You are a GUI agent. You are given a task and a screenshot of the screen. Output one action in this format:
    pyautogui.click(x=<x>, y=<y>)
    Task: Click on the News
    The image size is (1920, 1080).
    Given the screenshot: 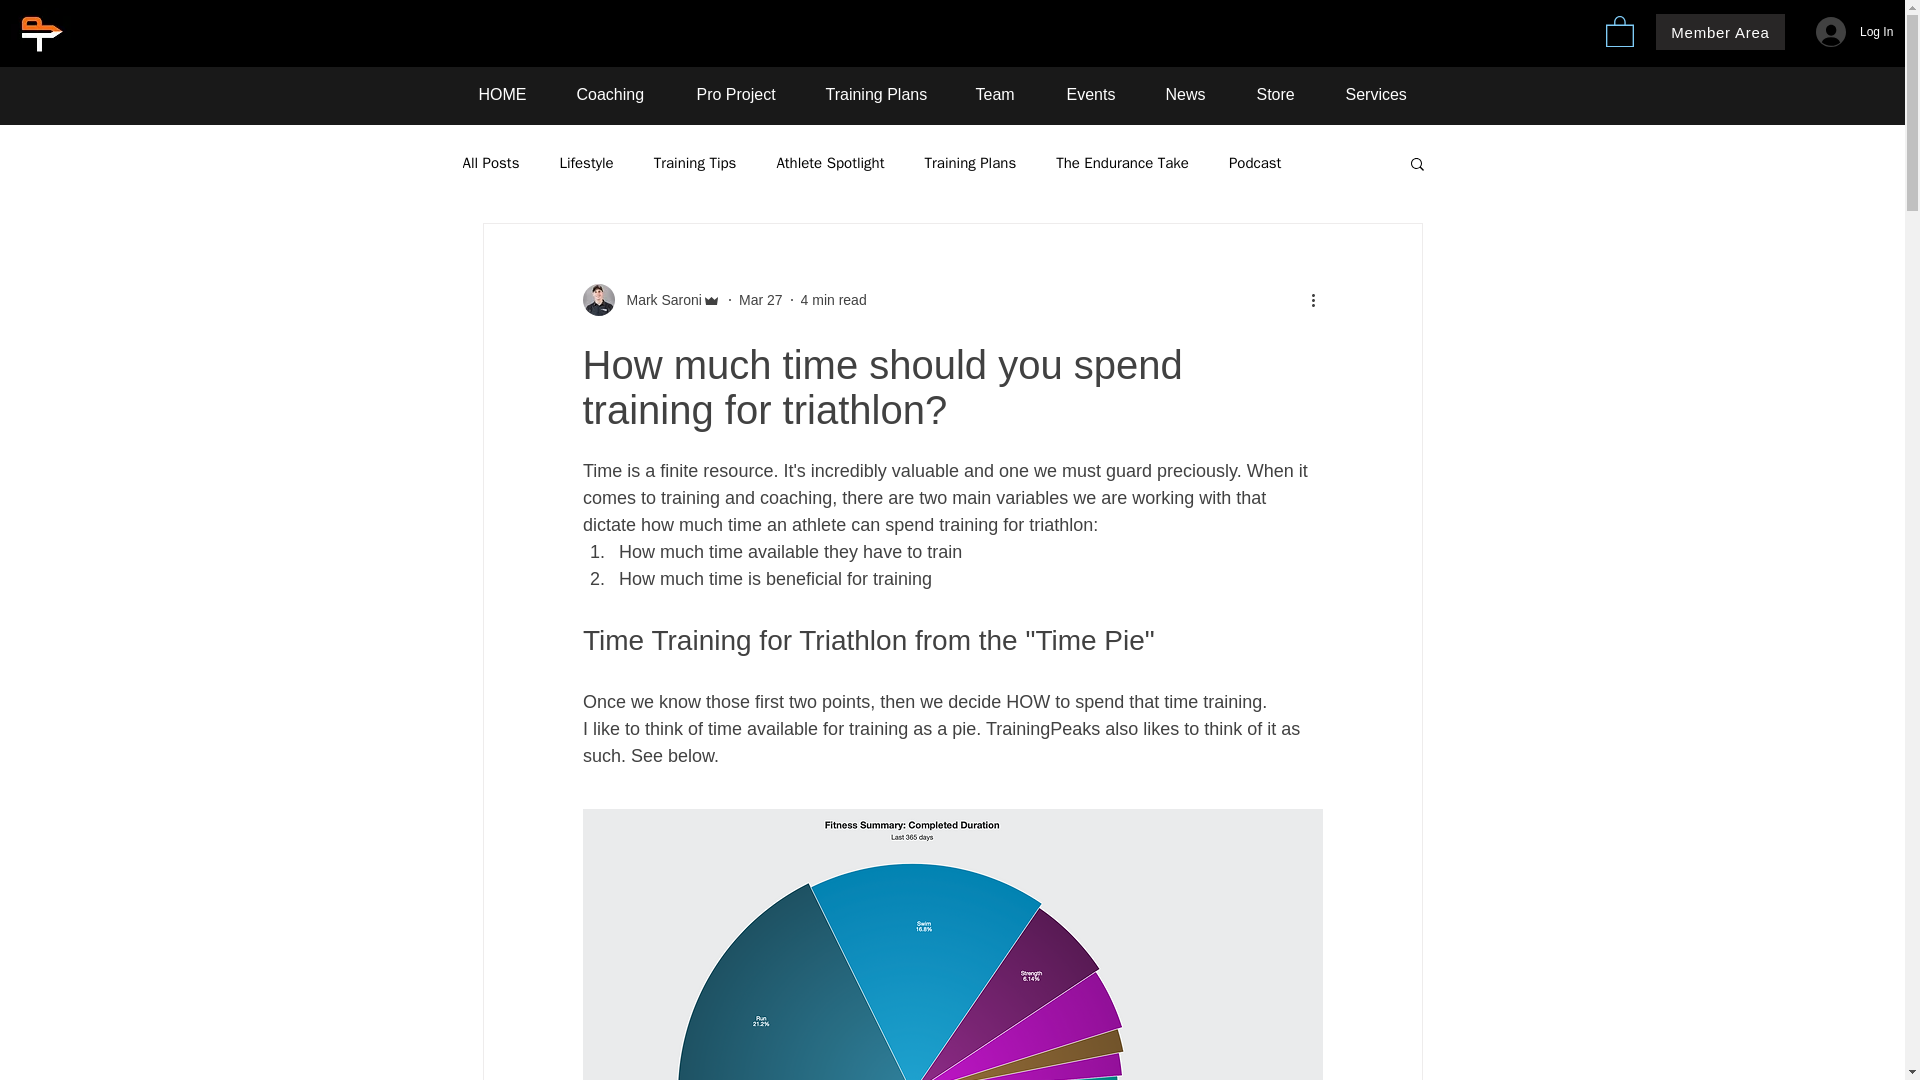 What is the action you would take?
    pyautogui.click(x=1195, y=100)
    